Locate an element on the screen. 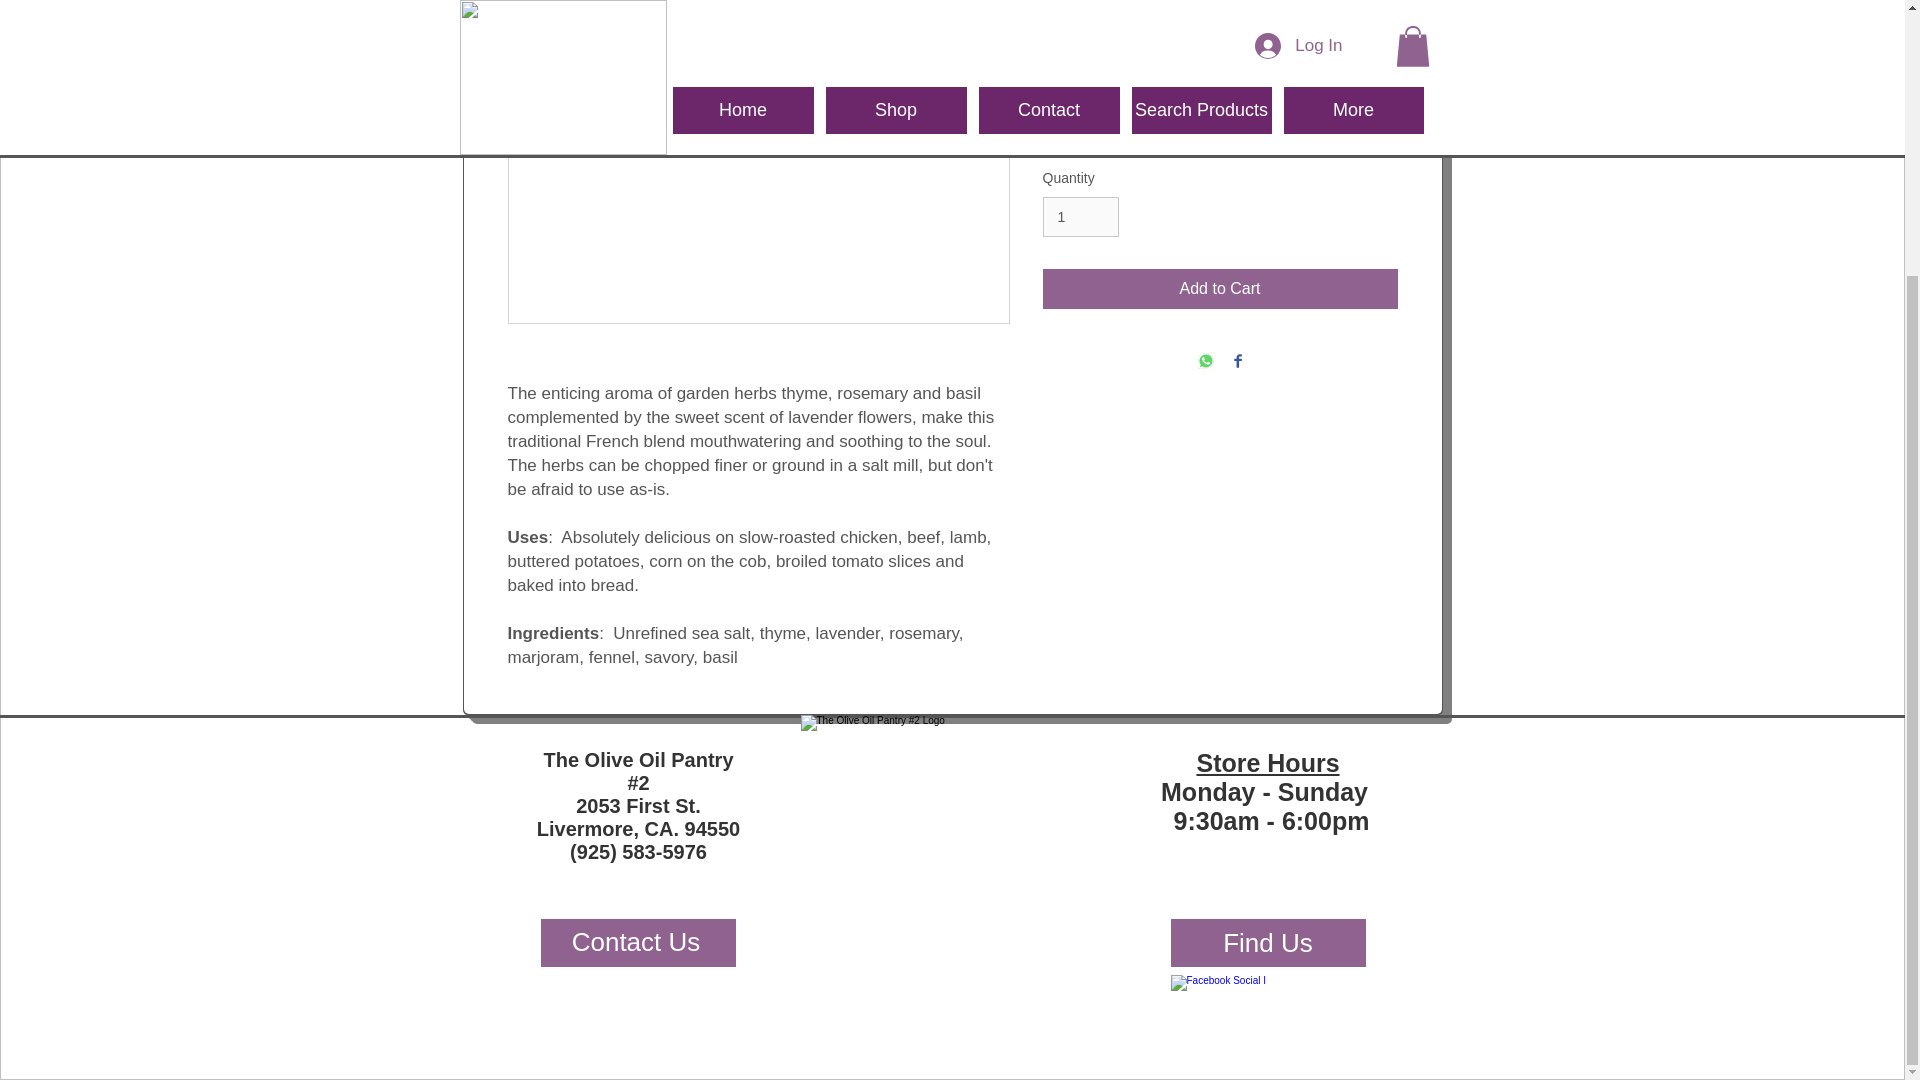 This screenshot has width=1920, height=1080. 1 is located at coordinates (1080, 216).